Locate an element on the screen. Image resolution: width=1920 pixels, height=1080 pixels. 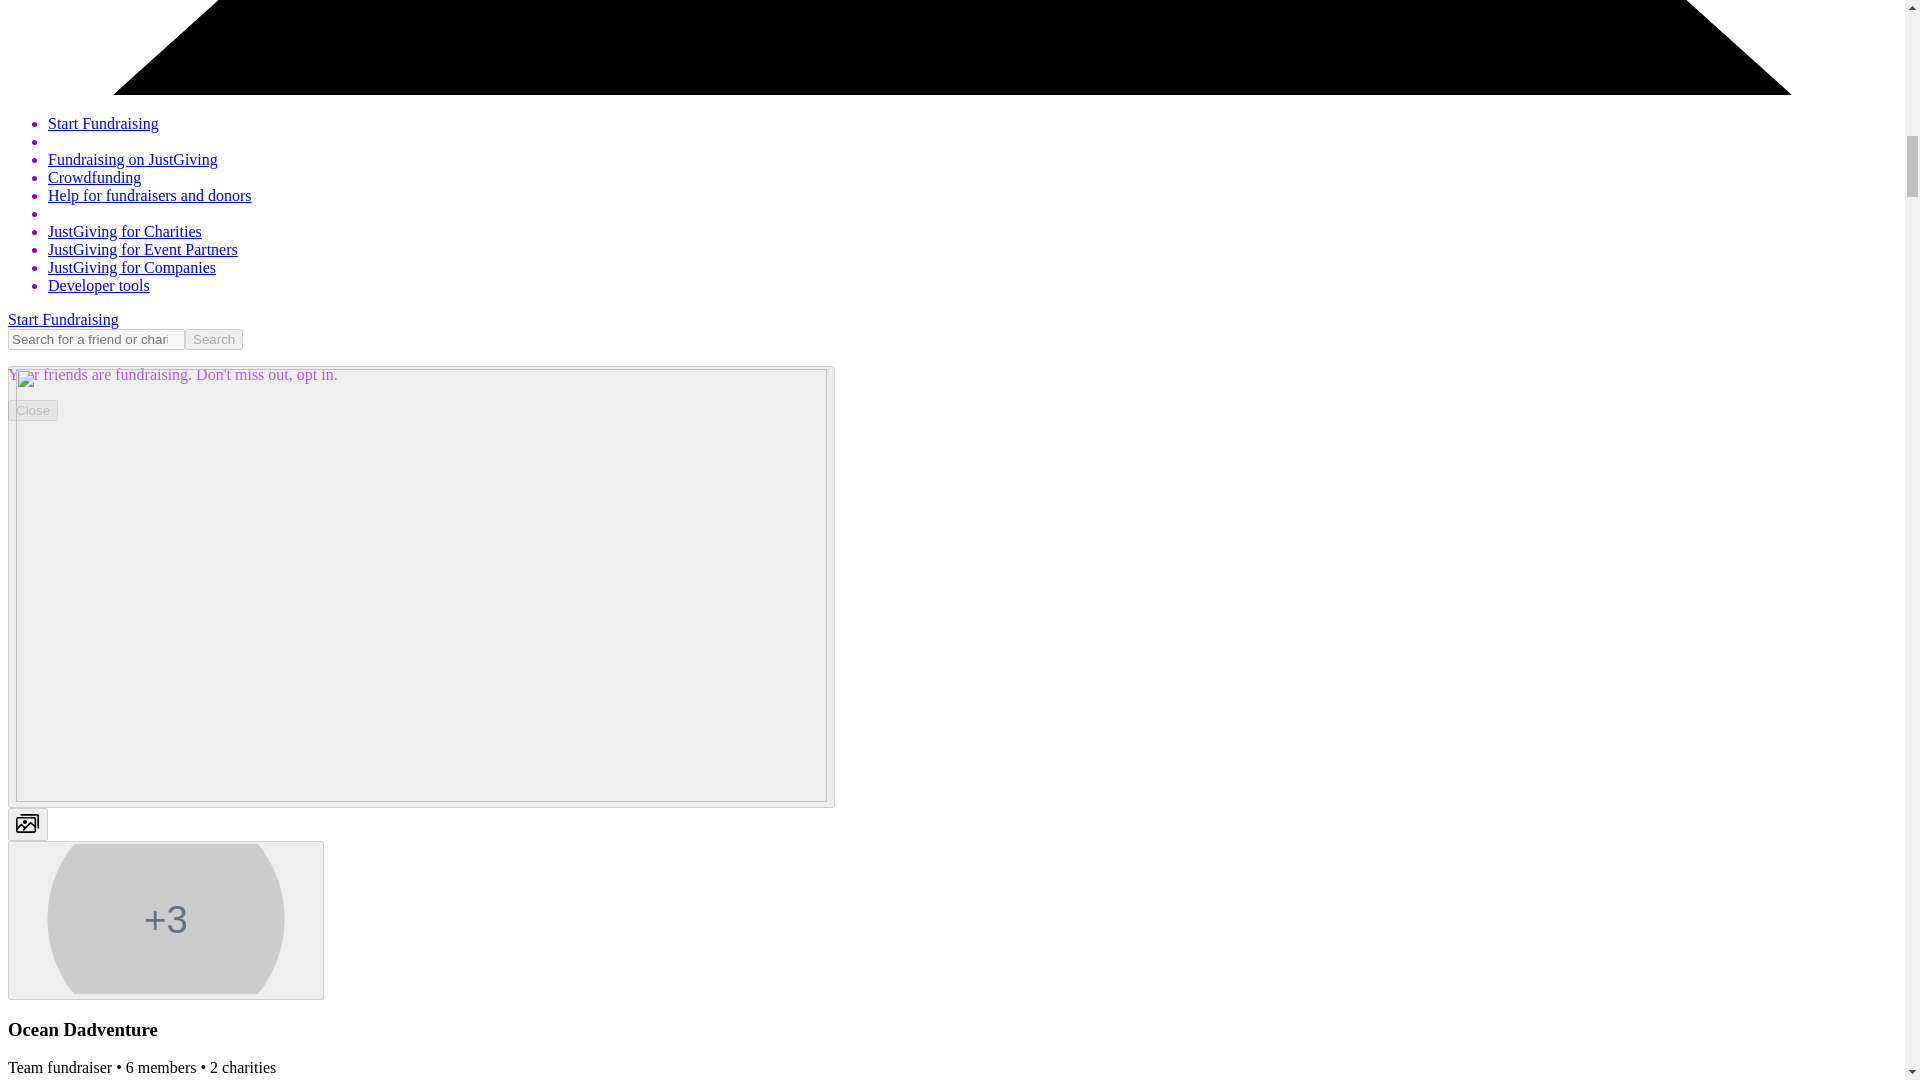
Crowdfunding is located at coordinates (94, 176).